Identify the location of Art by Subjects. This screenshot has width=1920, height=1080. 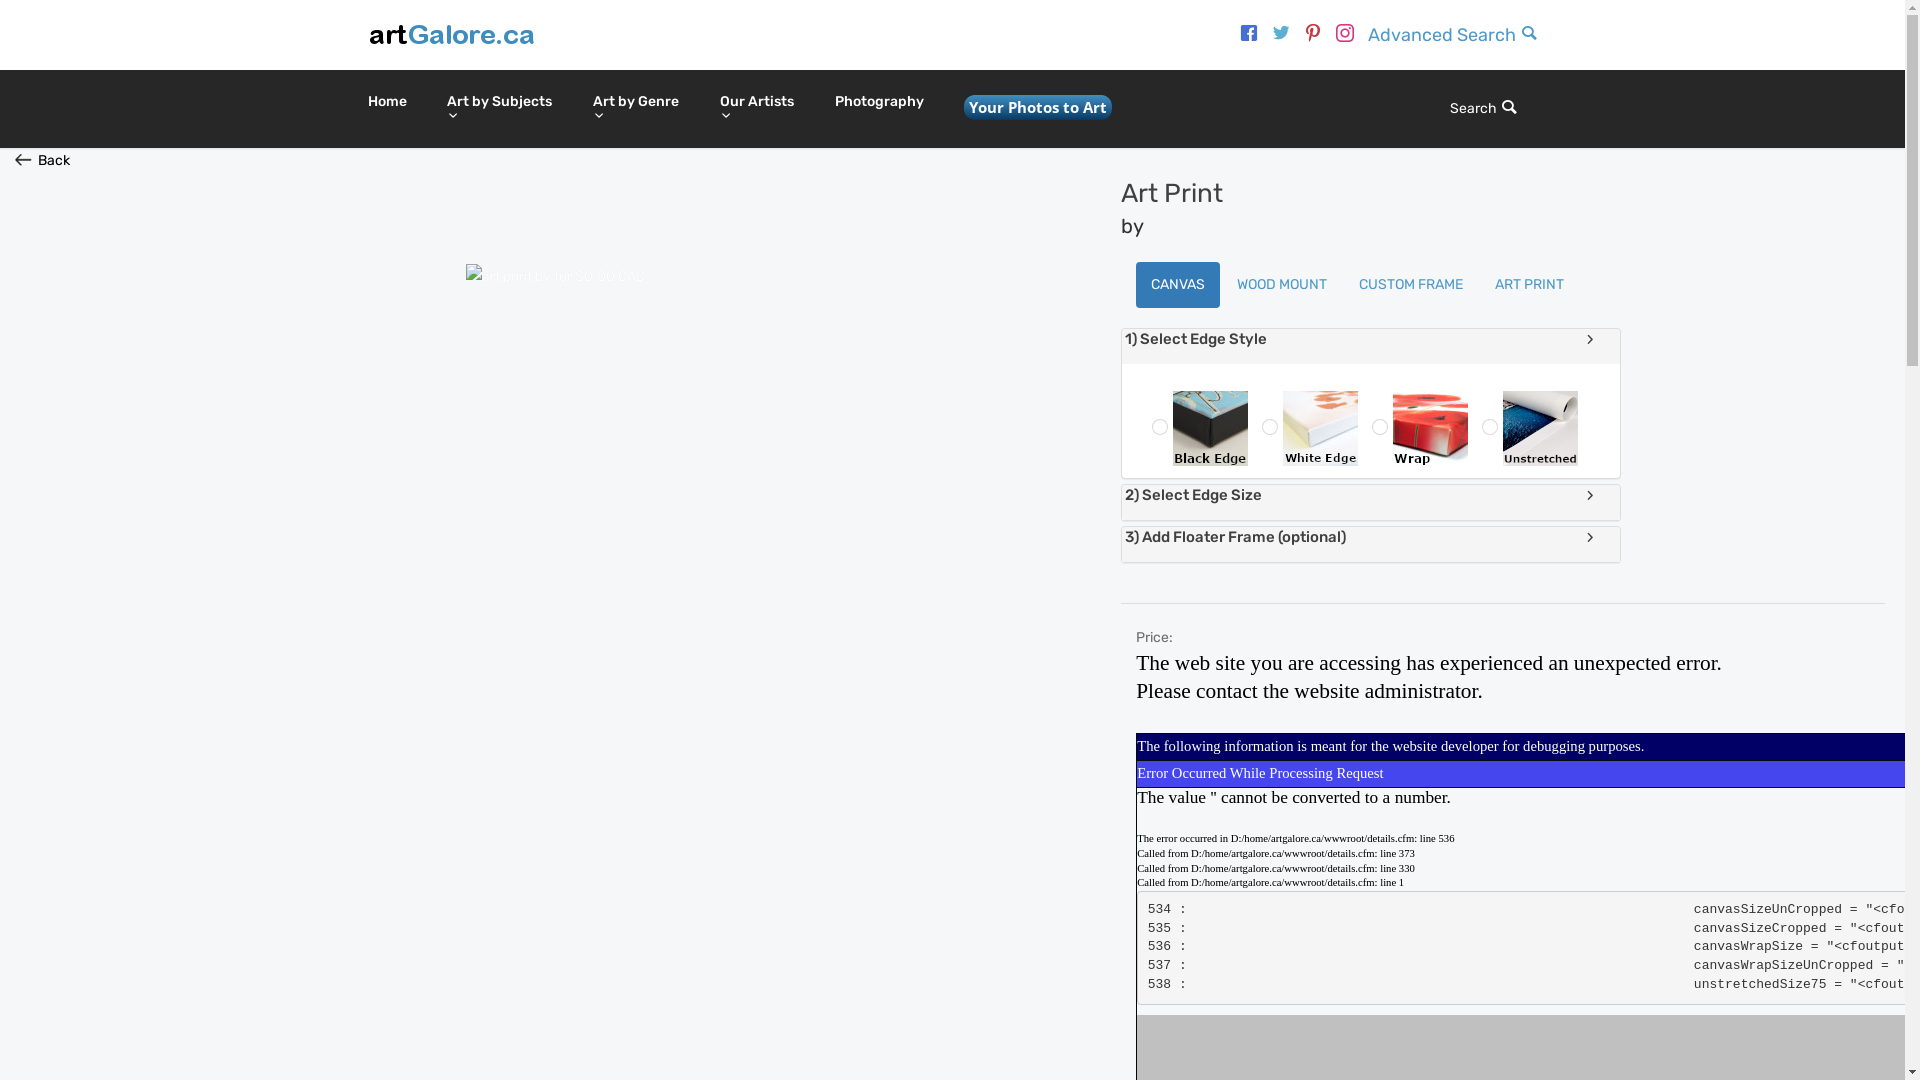
(499, 109).